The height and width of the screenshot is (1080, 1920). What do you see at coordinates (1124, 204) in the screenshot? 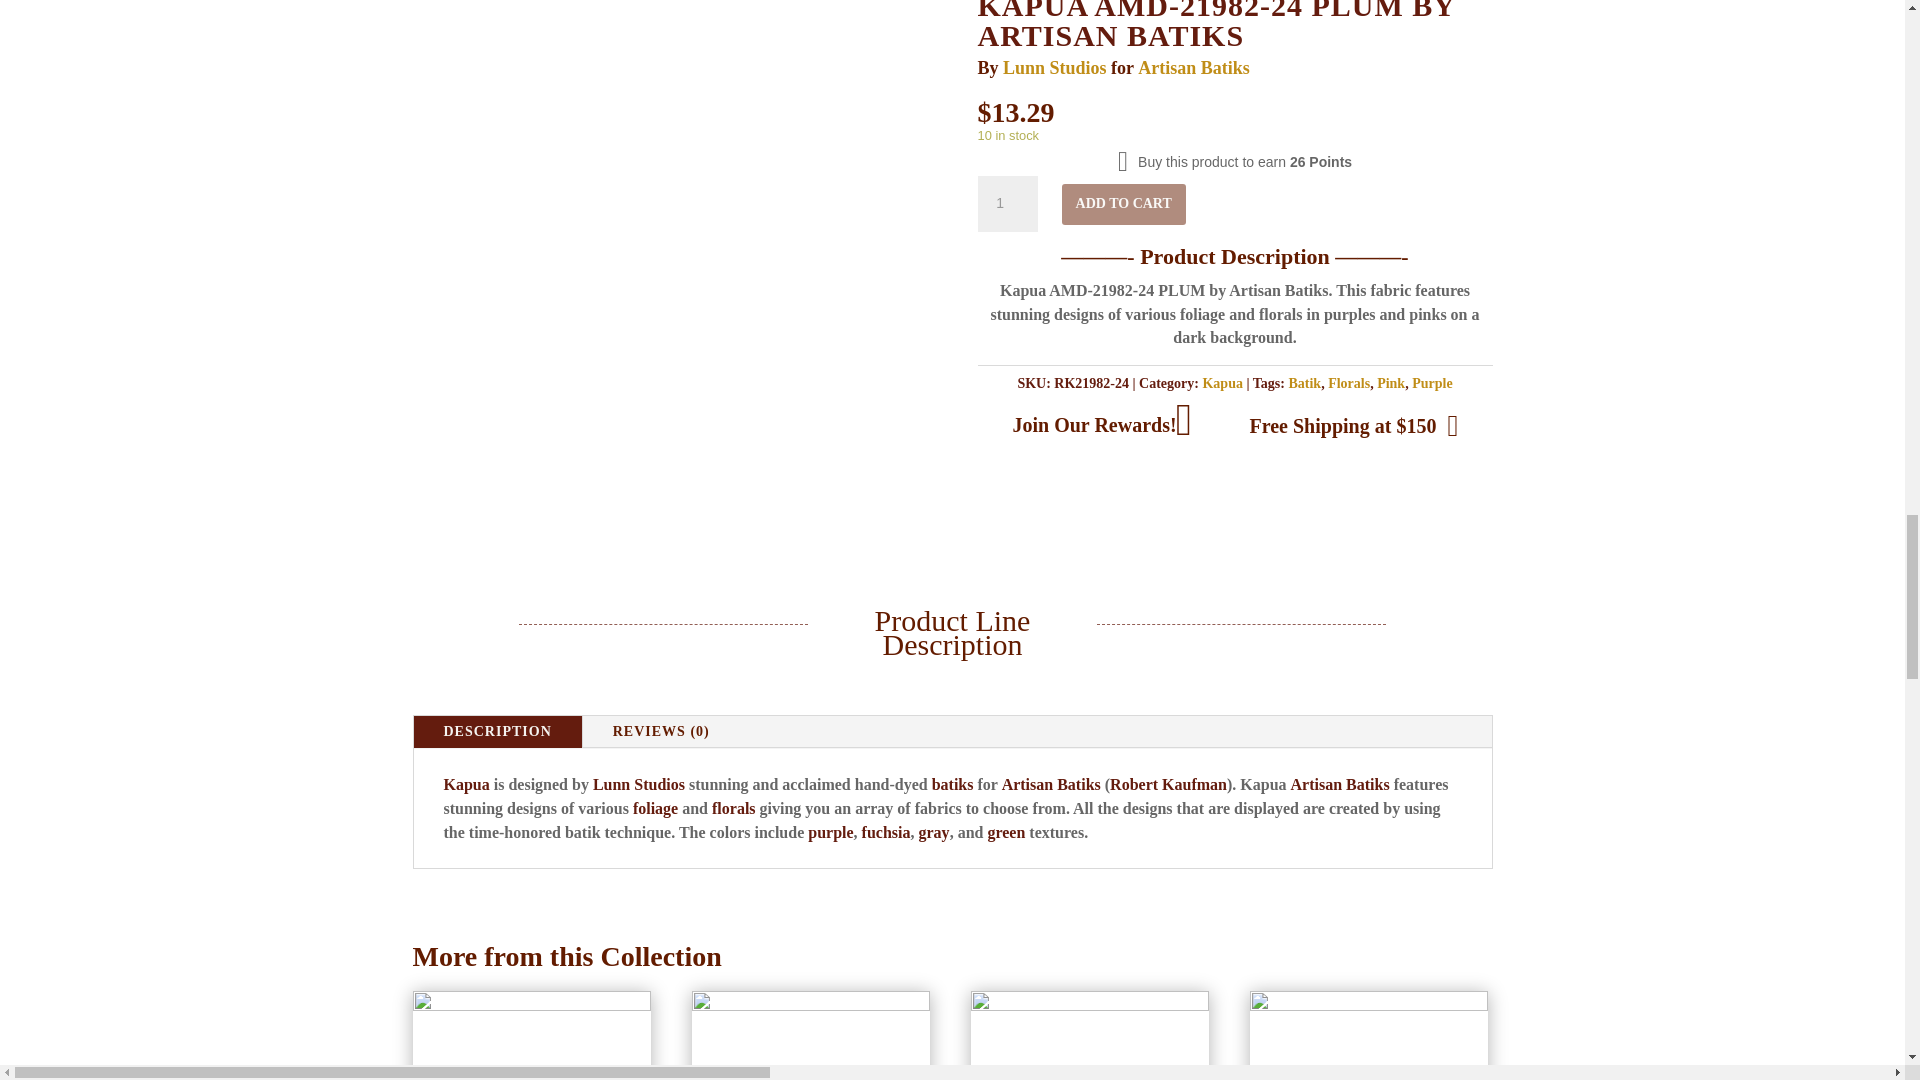
I see `ADD TO CART` at bounding box center [1124, 204].